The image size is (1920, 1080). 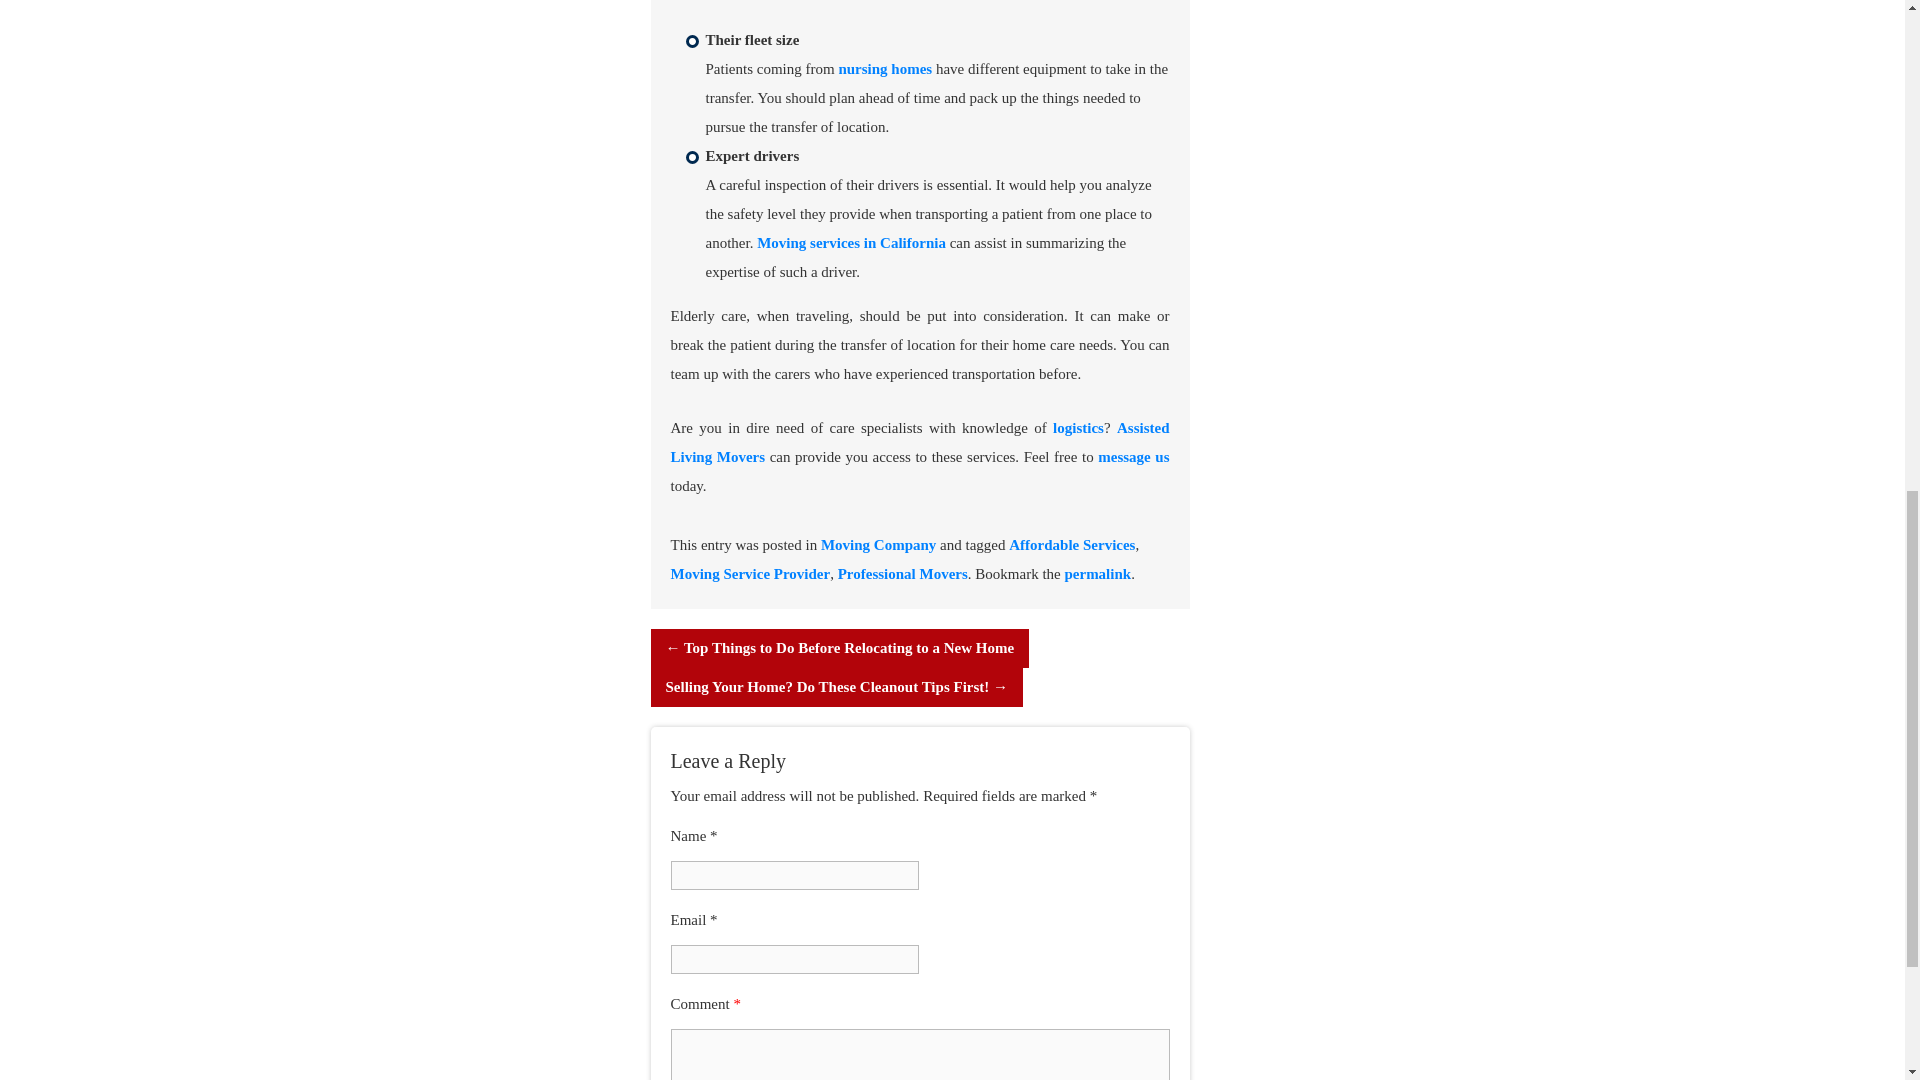 What do you see at coordinates (851, 242) in the screenshot?
I see `Moving services in California` at bounding box center [851, 242].